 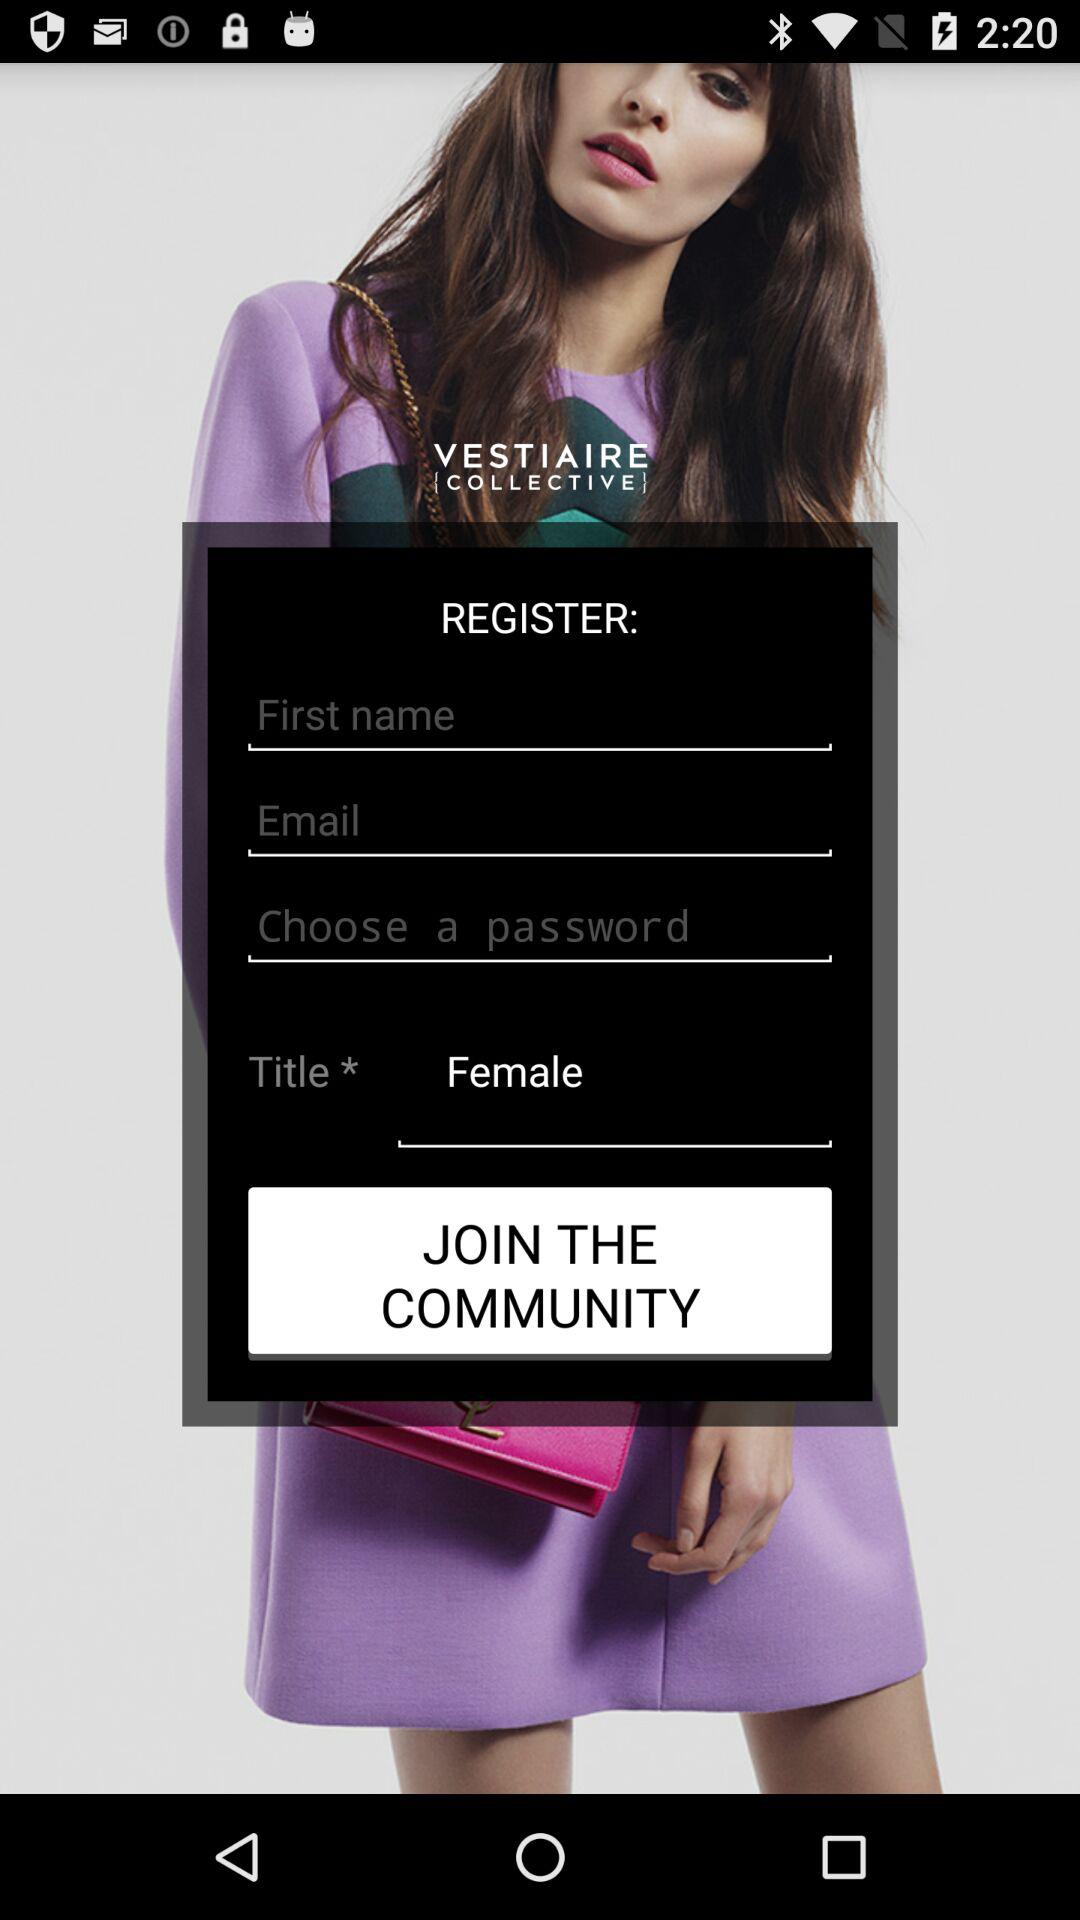 I want to click on open join the community item, so click(x=540, y=1273).